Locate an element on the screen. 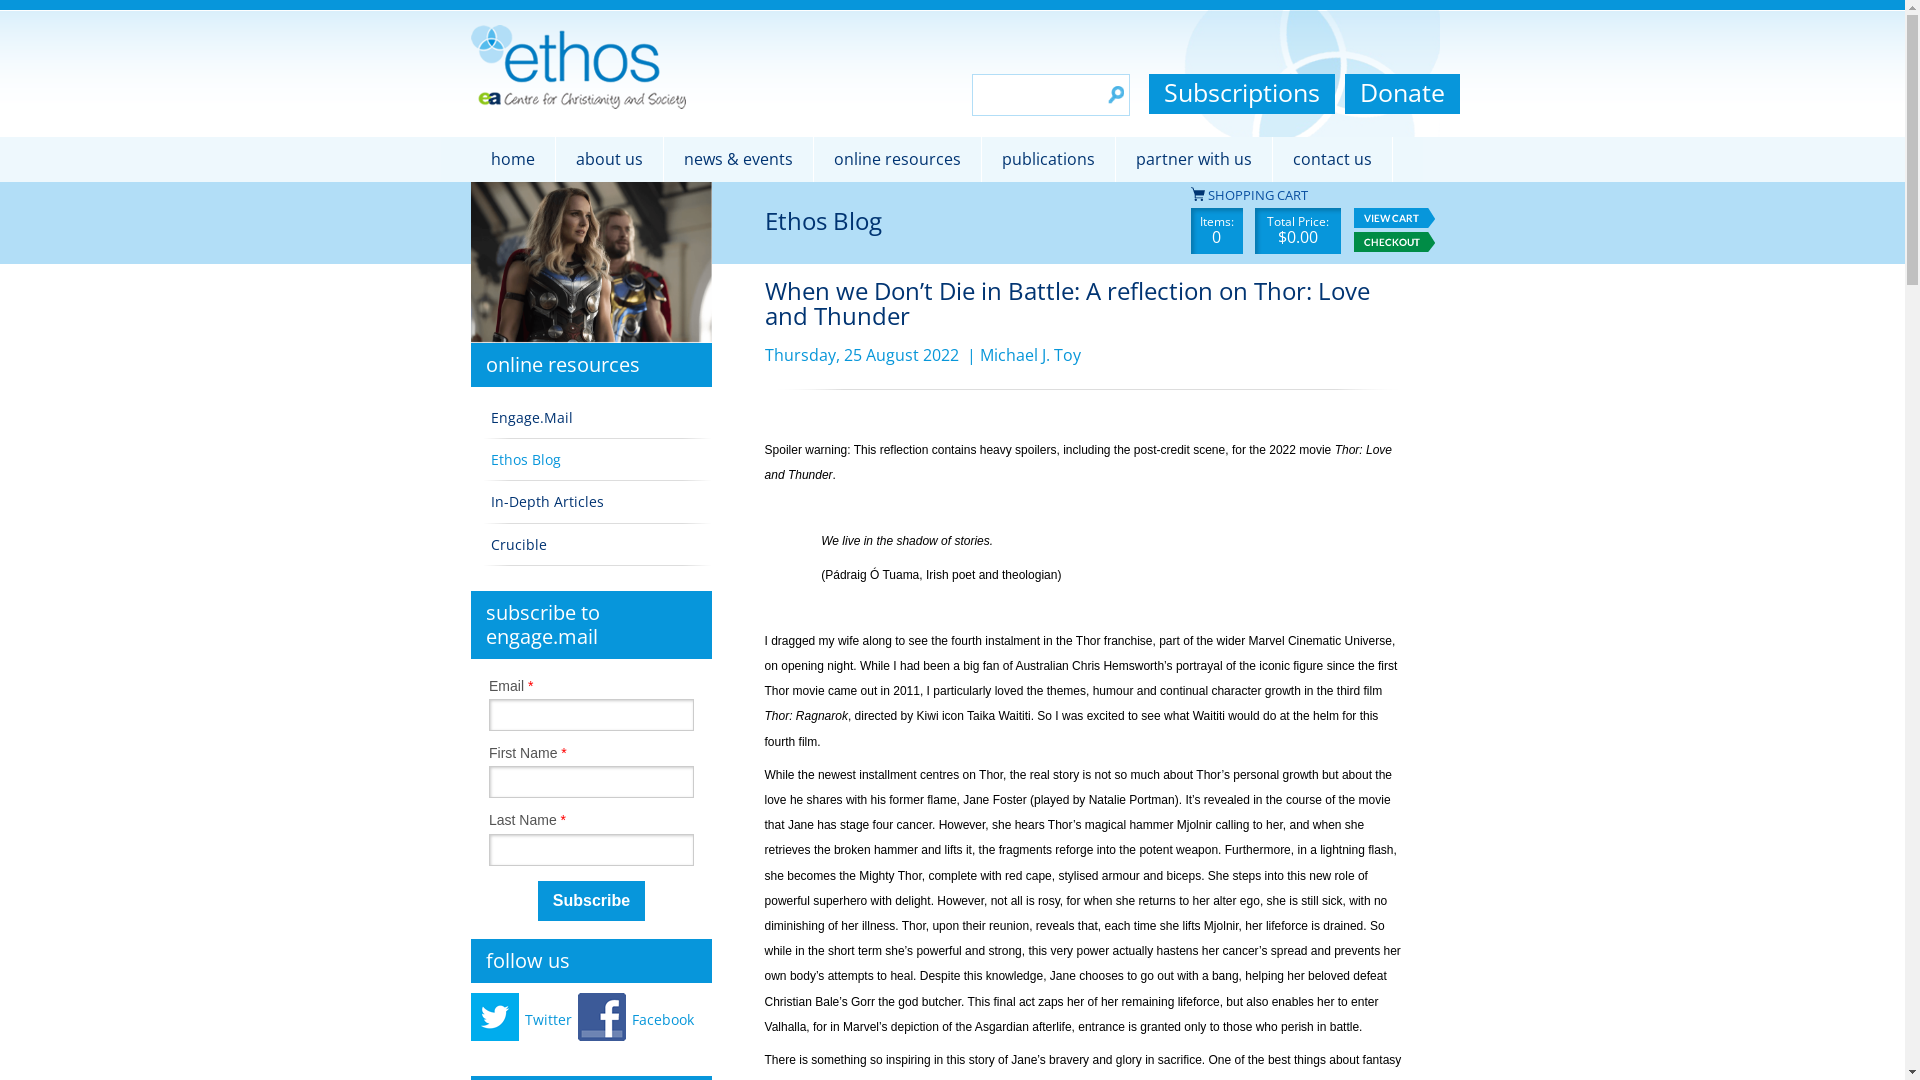 This screenshot has height=1080, width=1920. Ethos Blog is located at coordinates (595, 460).